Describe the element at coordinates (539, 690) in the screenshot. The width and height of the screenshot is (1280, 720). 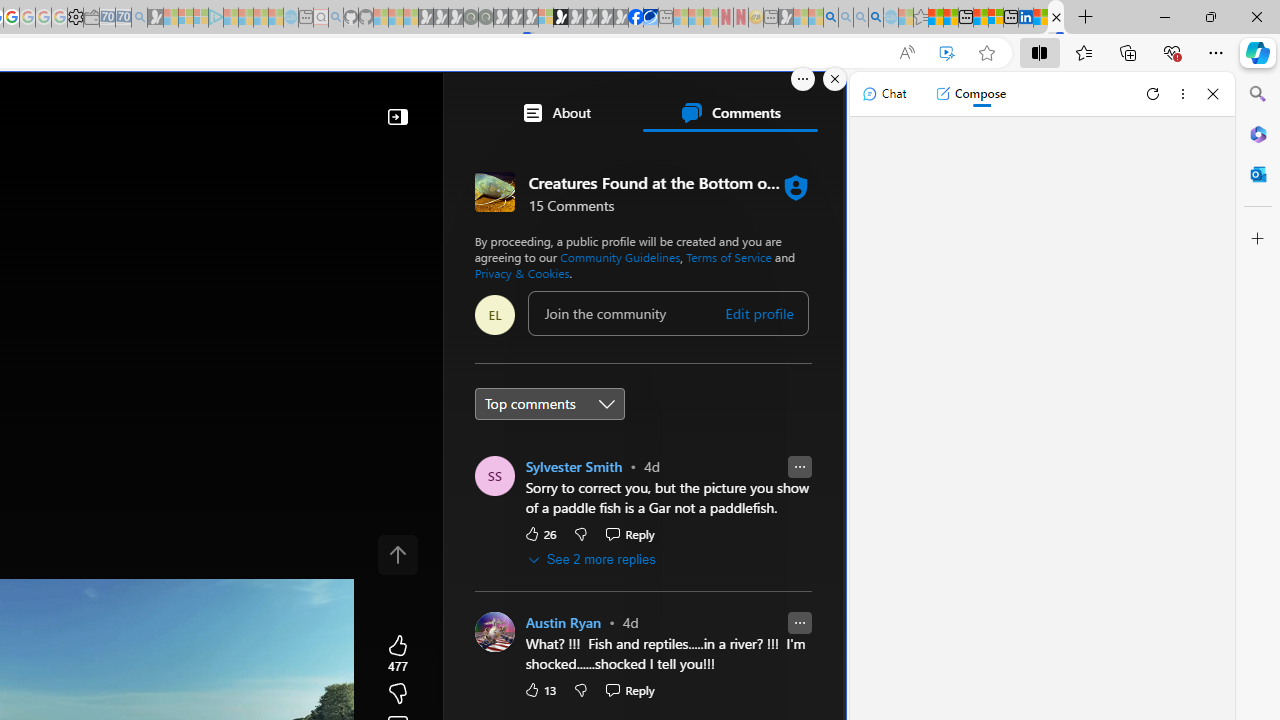
I see `13 Like` at that location.